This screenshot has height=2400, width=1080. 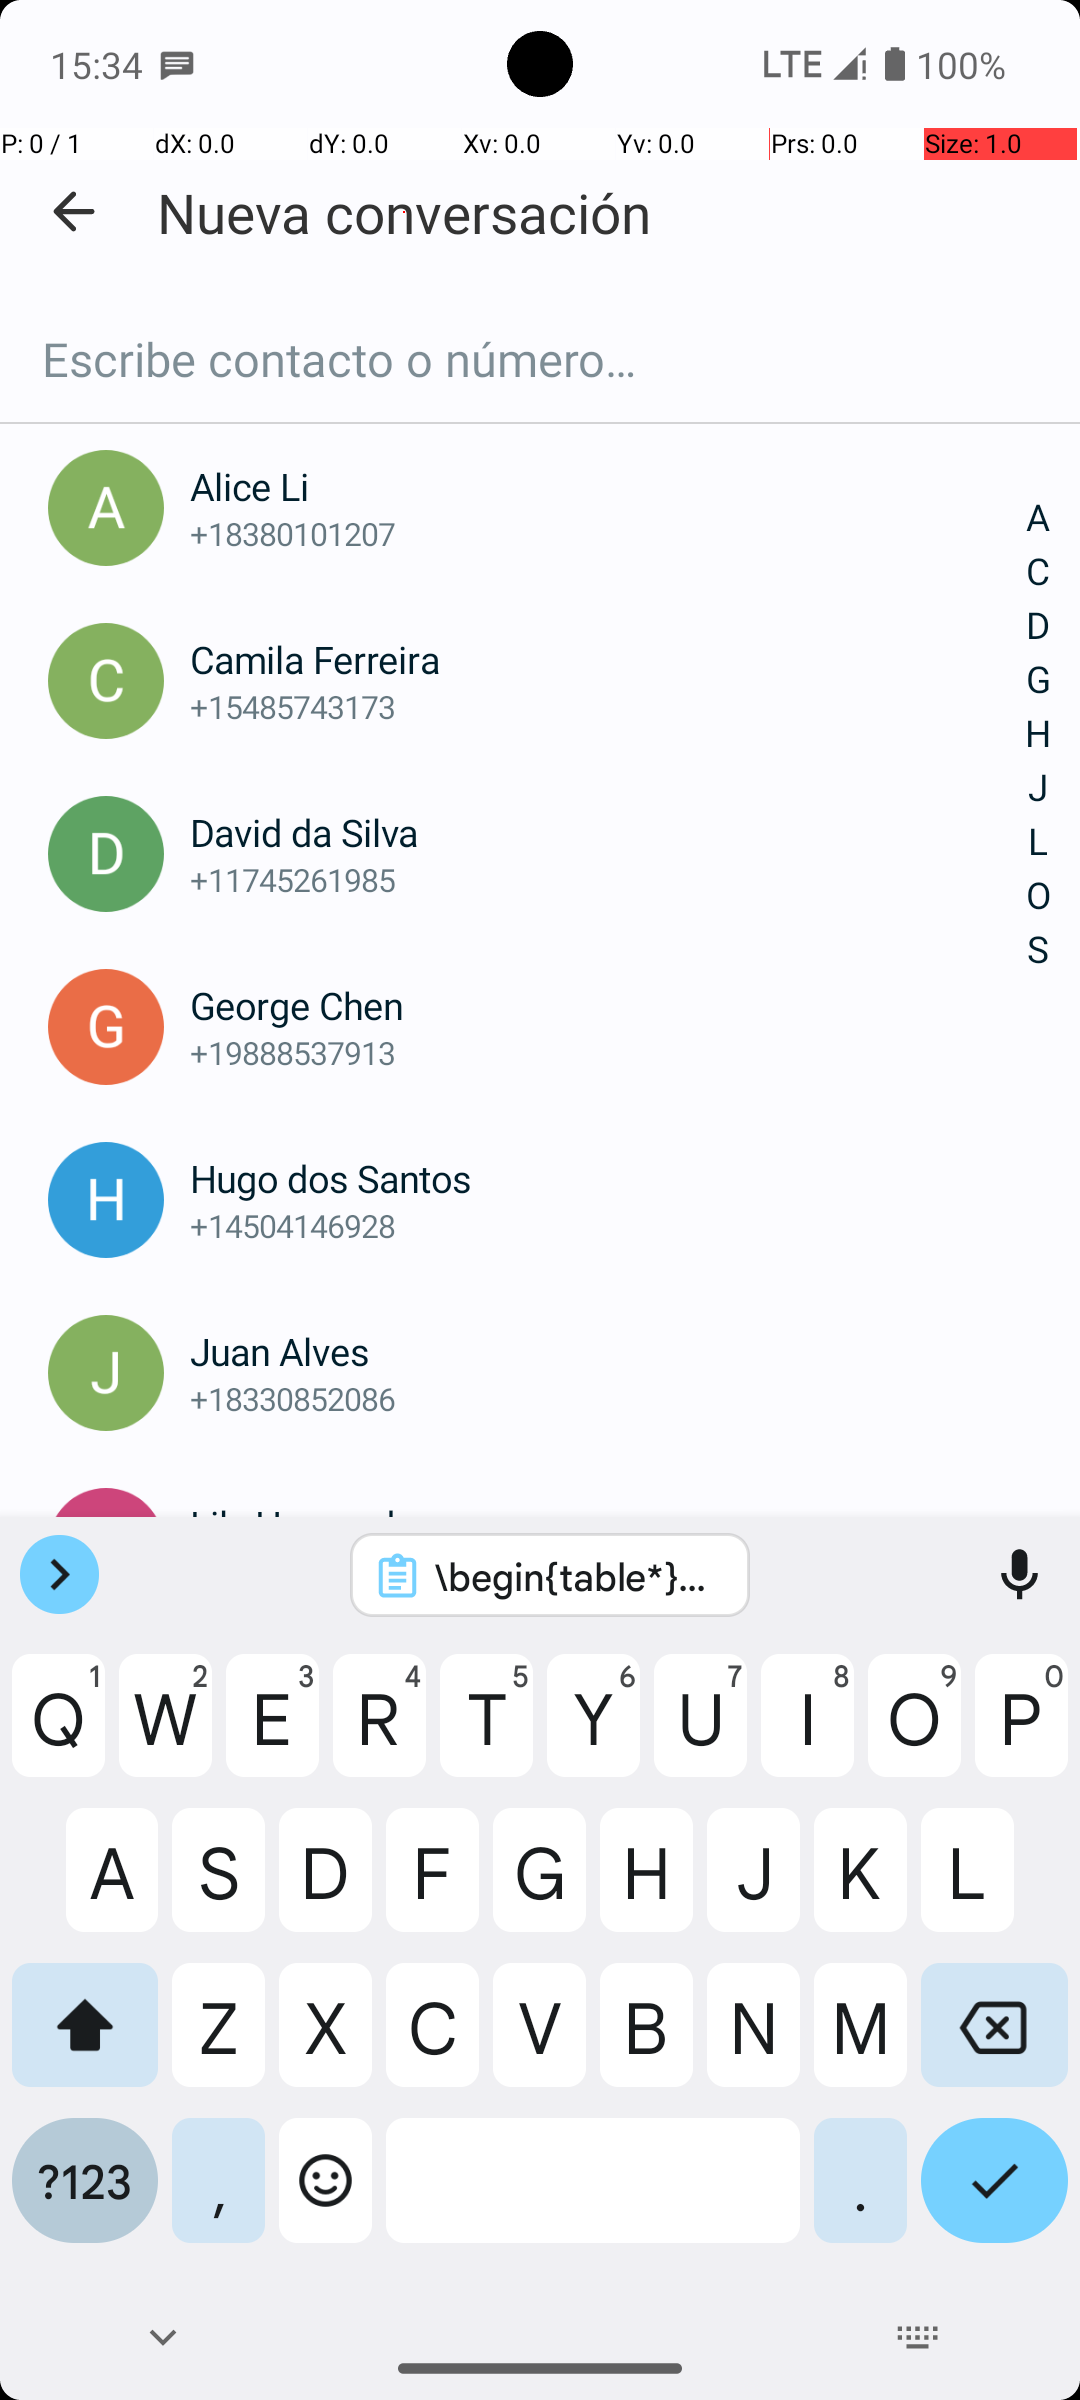 What do you see at coordinates (576, 1576) in the screenshot?
I see `\begin{table*}[t!] \centering \renewcommand\arraystretch{1.1} \tabcolsep=0.05cm {\fontsize{10pt}{12pt}\selectfont \begin{tabular}{cccccccccc} \hline % \toprule          \multirow{2}{*}{LVLMs} & \multirow{2}{*}{\parbox{1.5cm}{\centering Model\\Size}}   & \multirow{2}{*}{\parbox{1.5cm}{\centering GUI\\Specific}} & \multicolumn{2}{c}{Mobile}        & \multicolumn{2}{c}{Desktop}       & \multicolumn{2}{c}{Web}           & \multirow{2}{*}{Average} \\ \cline{4-9}          &    &                               & Text            & Icon/Widget     & Text            & Icon/Widget     & Text            & Icon/Widget     &                          \\  % \midrule \hline MiniGPT-v2     & 7B   & \textcolor{darkred}{\ding{55}}                              &  8.4\%               & 6.6\%                & 6.2\%                & 2.9\%                & 6.5\%                & 3.4\%                & 5.7\%                         \\ Qwen-VL  & 9.6B   & \textcolor{darkred}{\ding{55}}                             & 9.5\%           & 4.8\%           & 5.7\%           & 5.0\%           & 3.5\%           & 2.4\%           & 5.2\%                    \\  GPT-4V   & -    & \textcolor{darkred}{\ding{55}}     & 22.6\%    & 24.5\%    & 20.2\%    & 11.8\%    &9.2\%  & 8.8\%     & 16.2\% \\ \hline Fuyu     & 8B   & \textcolor{darkgreen}{\ding{51}}                               & 41.0\%          & 1.3\%           & 33.0\%          & 3.6\%           & 33.9\%          & 4.4\%           & 19.5\%                   \\ CogAgent & 18B   & \textcolor{darkgreen}{\ding{51}}                               & 67.0\%          & 24.0\%          & \textbf{74.2\%} & 20.0\%          & \textbf{70.4\%} & 28.6\% & 47.4\%                   \\ \seek & 9.6B   & \textcolor{darkgreen}{\ding{51}}                              & \textbf{78.0\%} & \textbf{52.0\%} & 72.2\%          & \textbf{30.0\%} & 55.7\%          & \textbf{32.5\%} & \textbf{53.4\%}          \\  \hline % \bottomrule \end{tabular} } \caption{Results of different LVLMs on \seesp. The best results in each column are highlighted in \textbf{bold}. Benefiting from efficient GUI grounding pre-training, \seek significantly enhanced LVLMs' ability to locate GUI elements following instructions, and surpassed the strong baseline CogAgent with a smaller model size.} \label{tab:screenspot} \vspace{-1.0em} \end{table*}` at bounding box center [576, 1576].